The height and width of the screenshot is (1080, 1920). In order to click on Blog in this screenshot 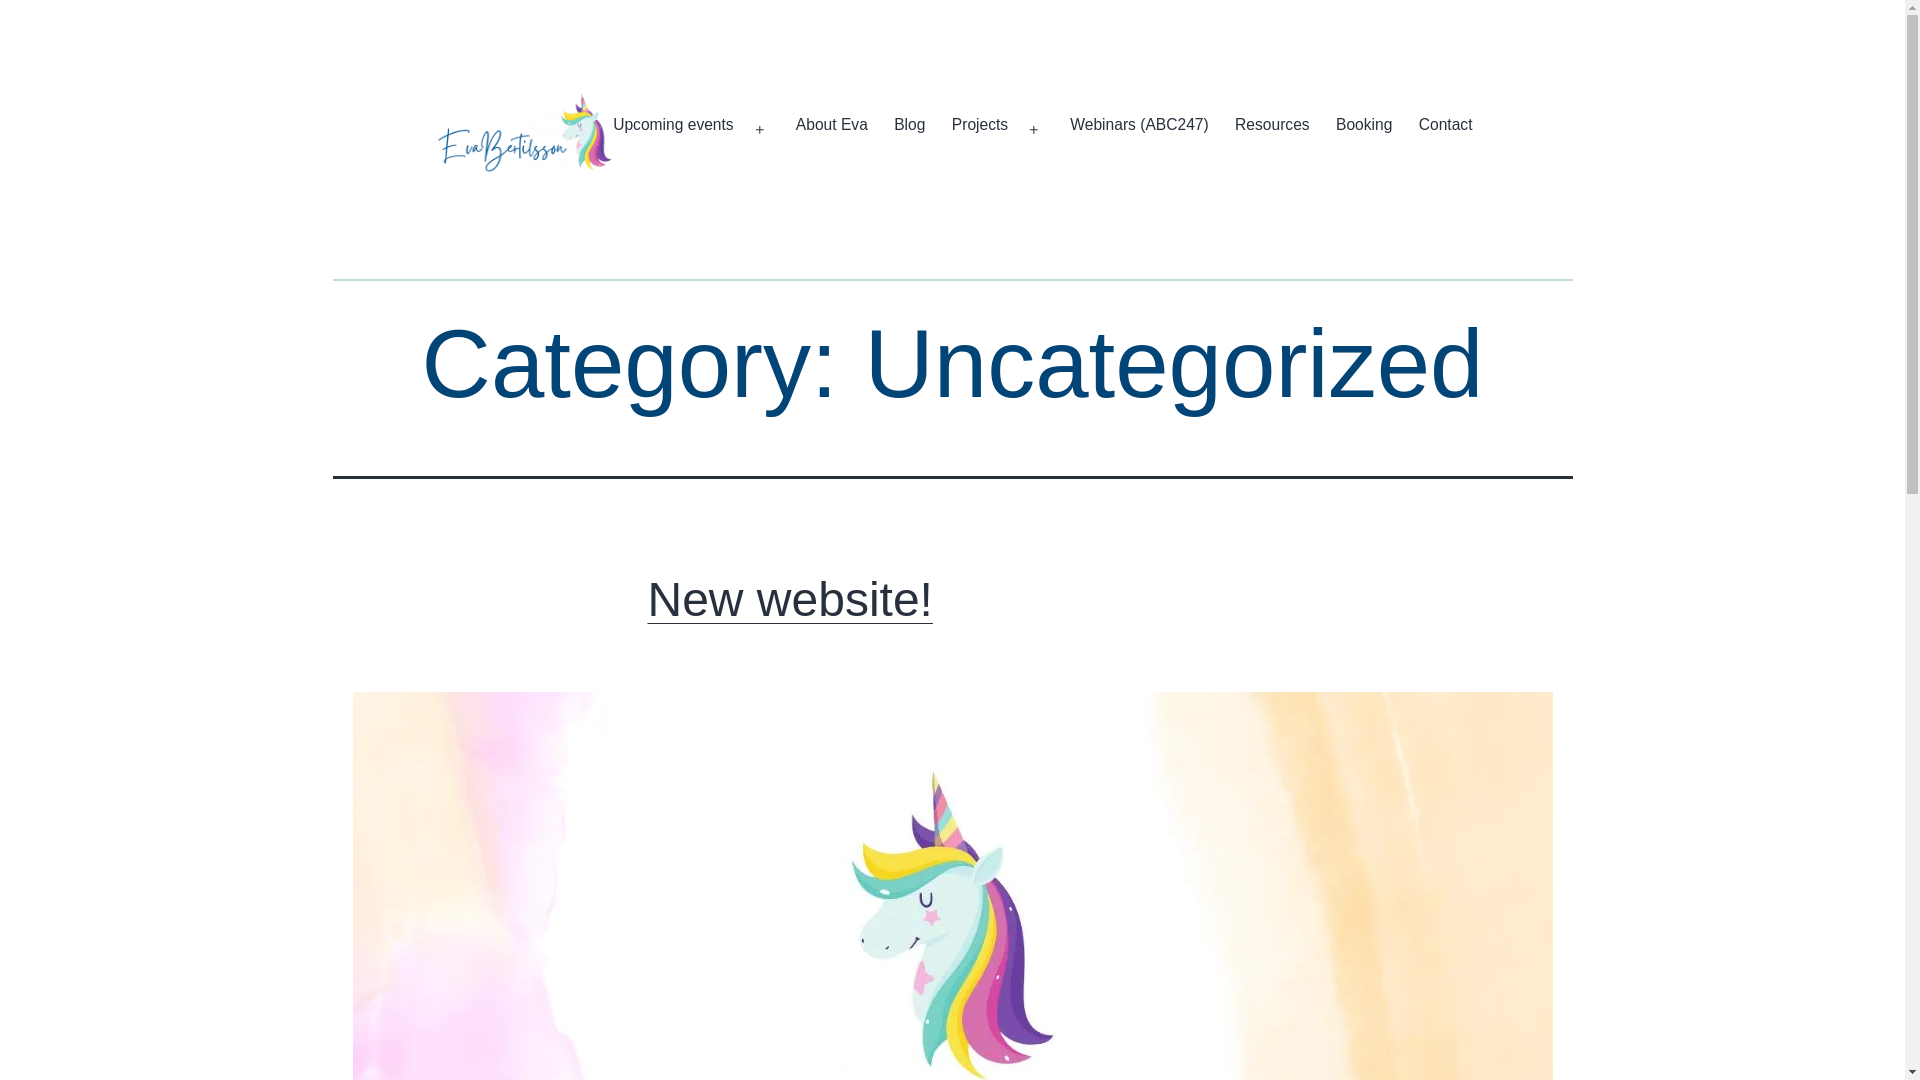, I will do `click(910, 130)`.